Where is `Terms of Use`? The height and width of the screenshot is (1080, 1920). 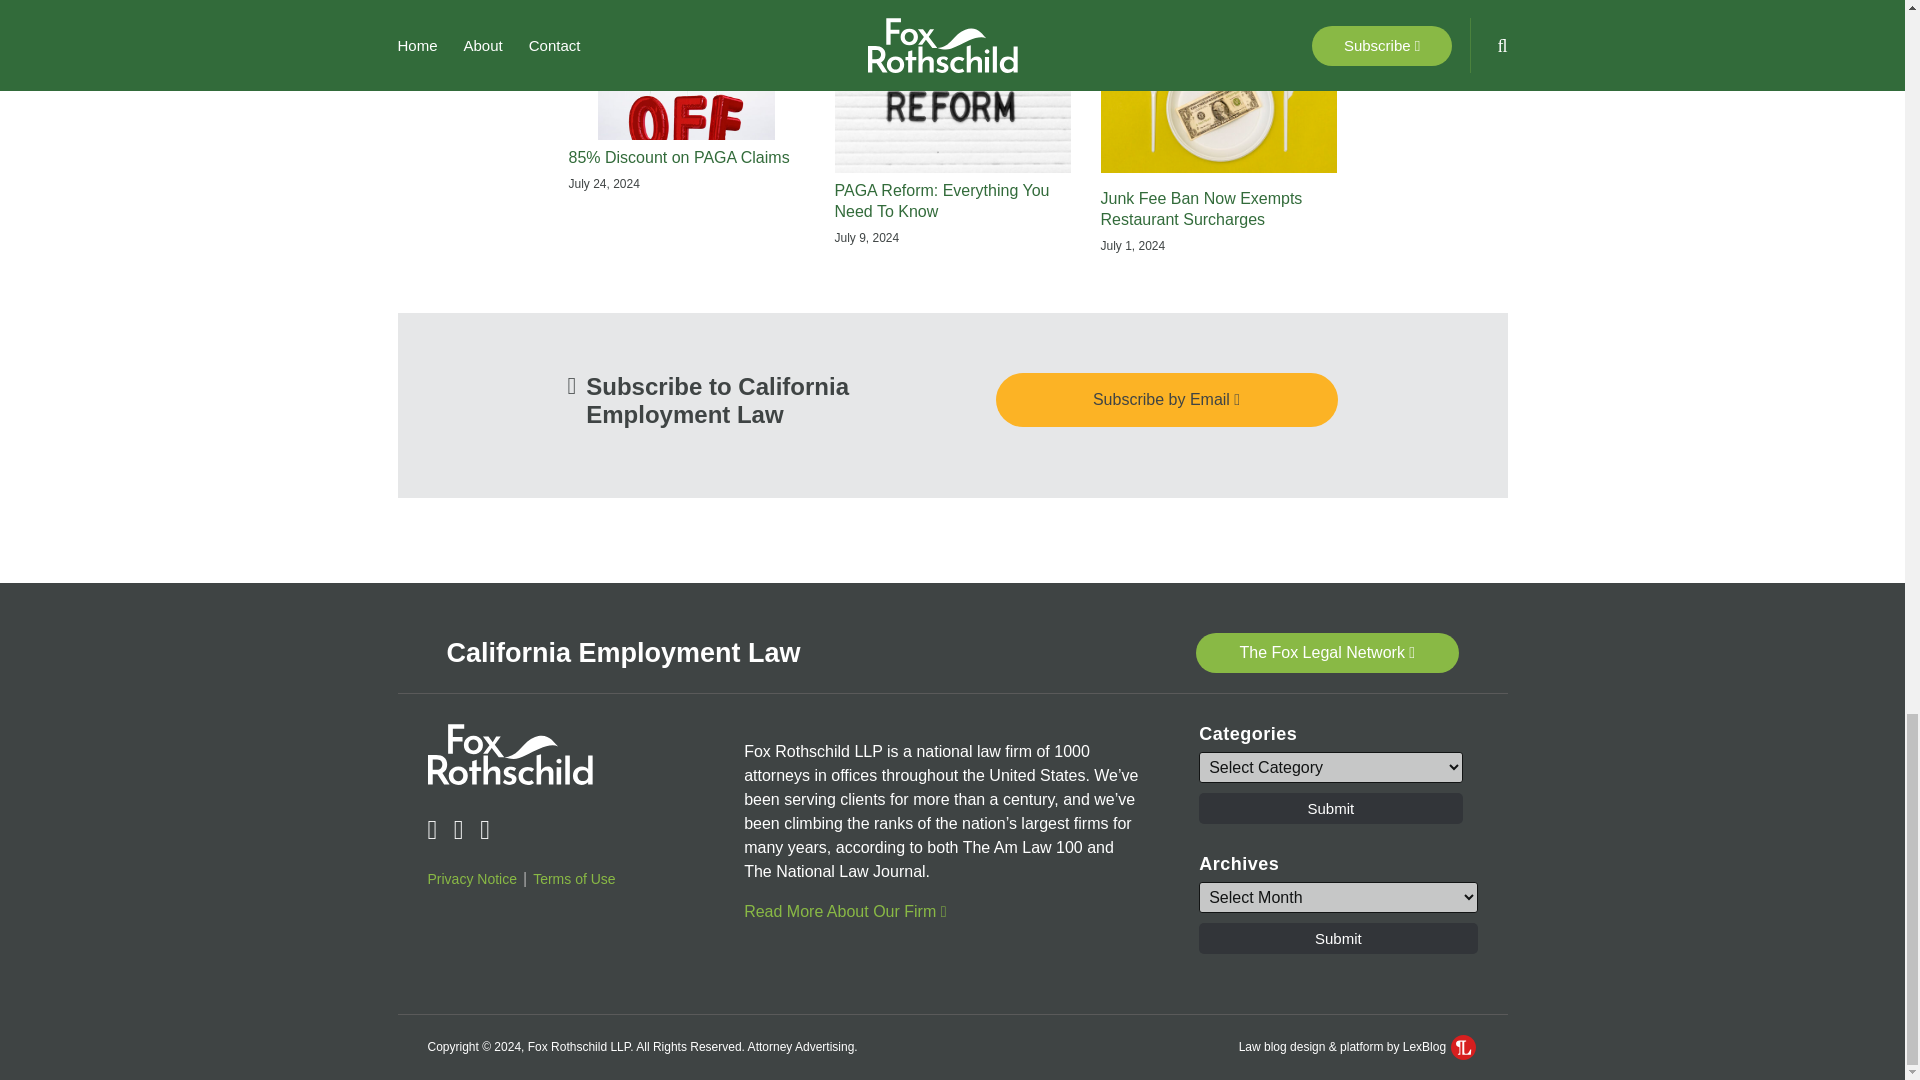
Terms of Use is located at coordinates (574, 879).